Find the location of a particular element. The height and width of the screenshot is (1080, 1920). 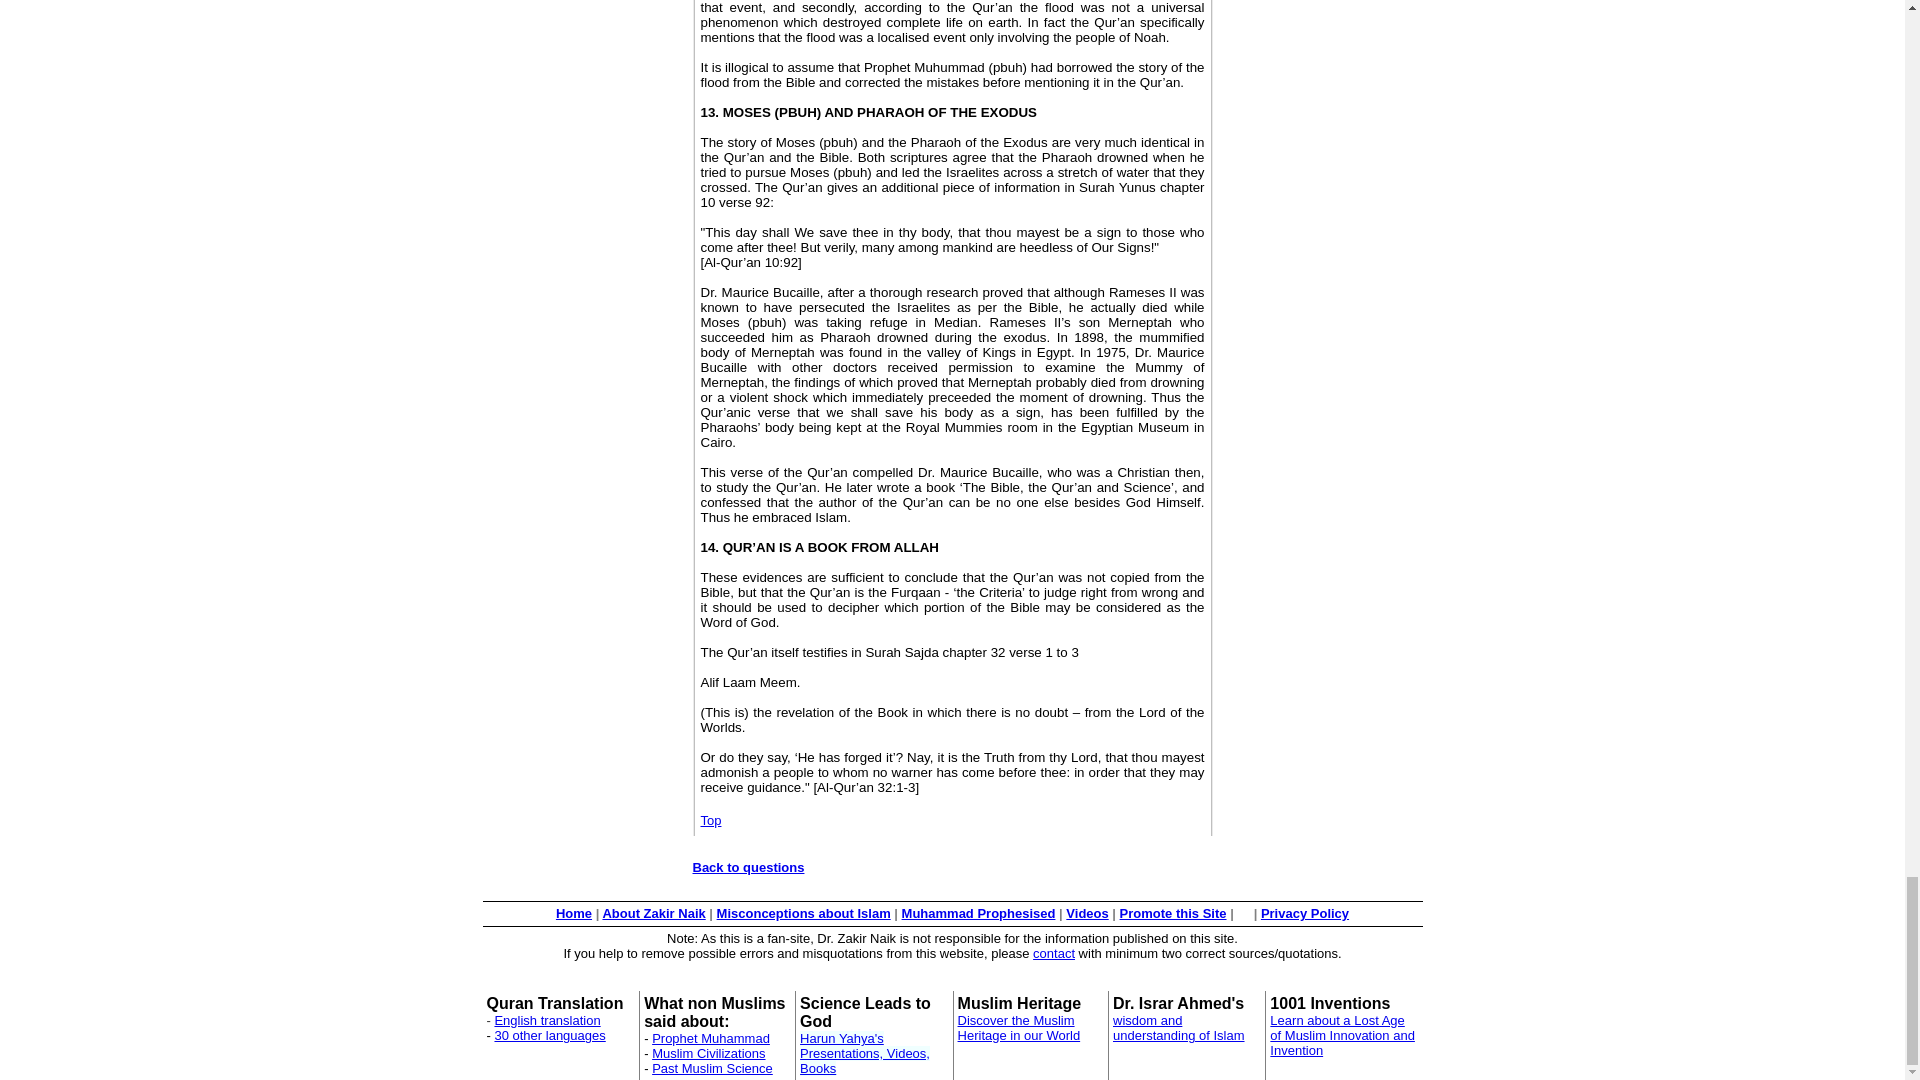

Videos is located at coordinates (1086, 914).